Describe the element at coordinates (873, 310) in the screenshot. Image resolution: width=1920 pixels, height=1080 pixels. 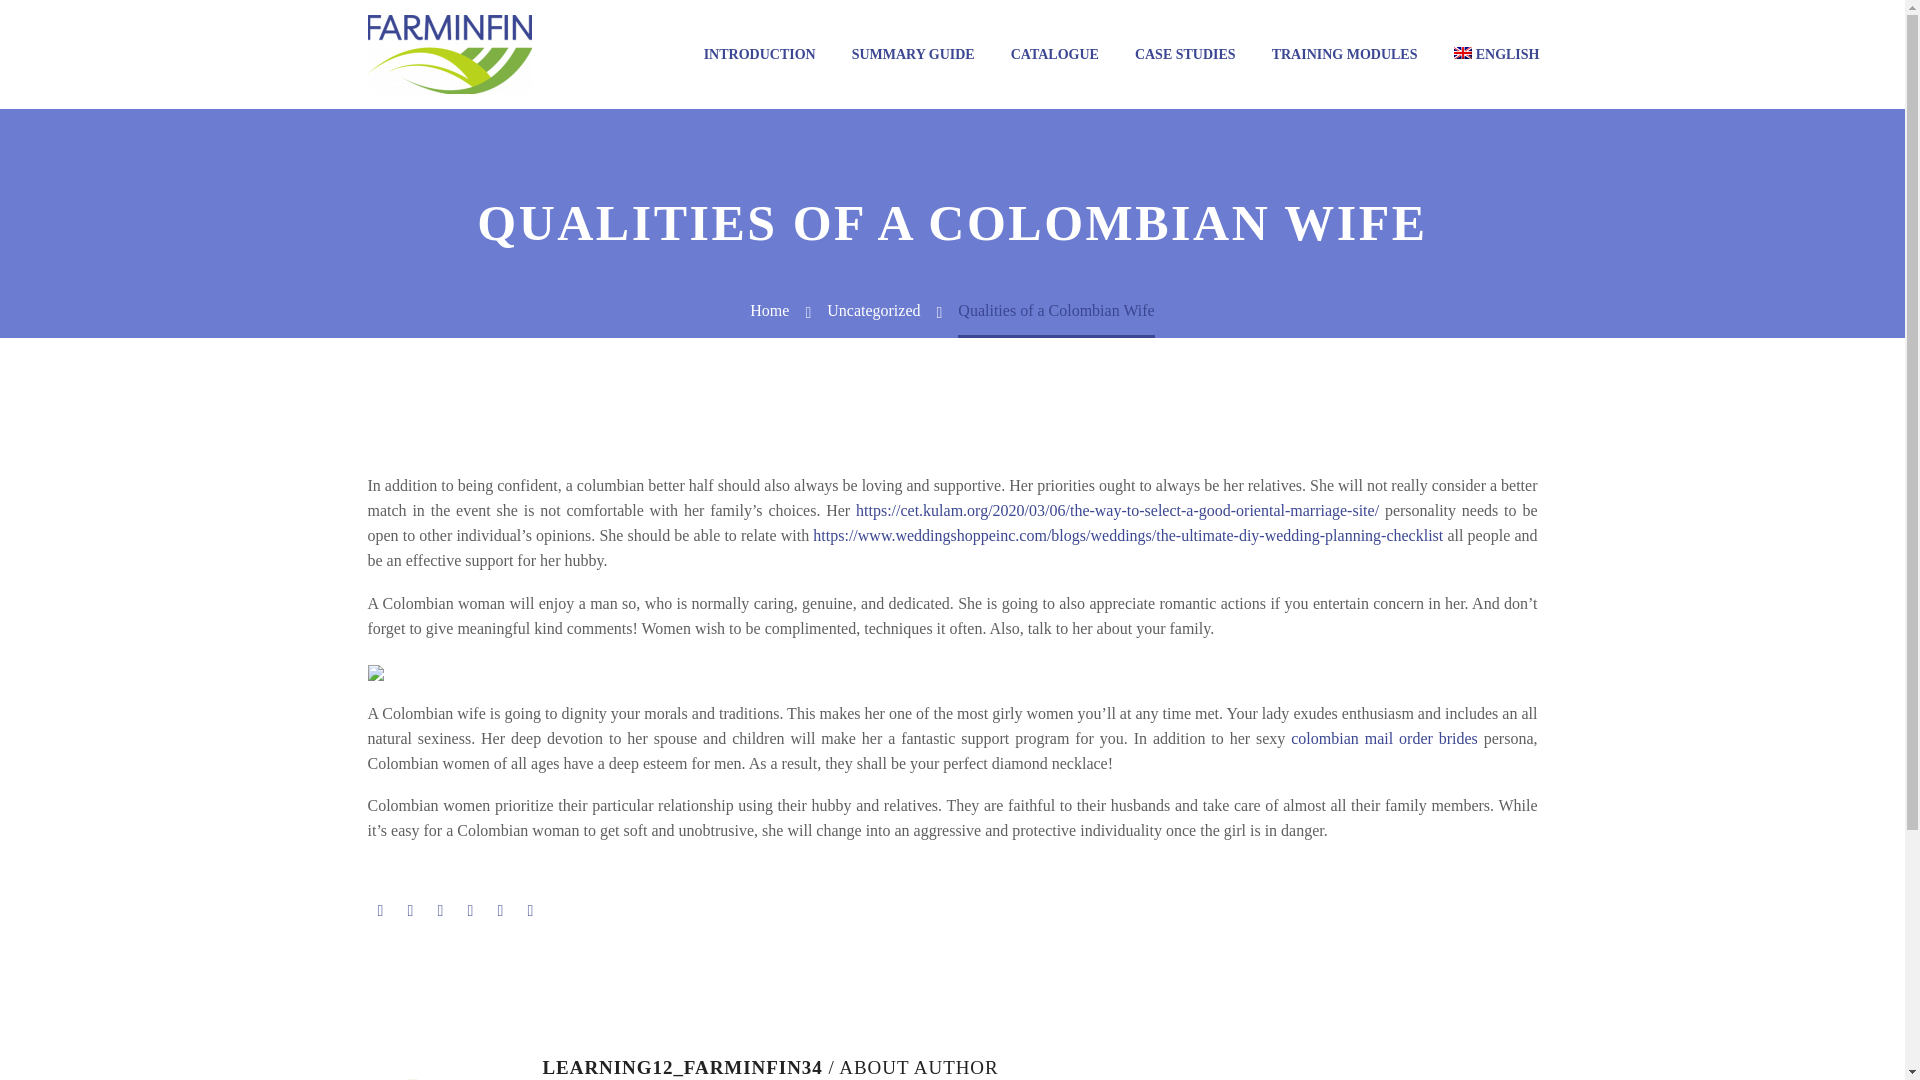
I see `Uncategorized` at that location.